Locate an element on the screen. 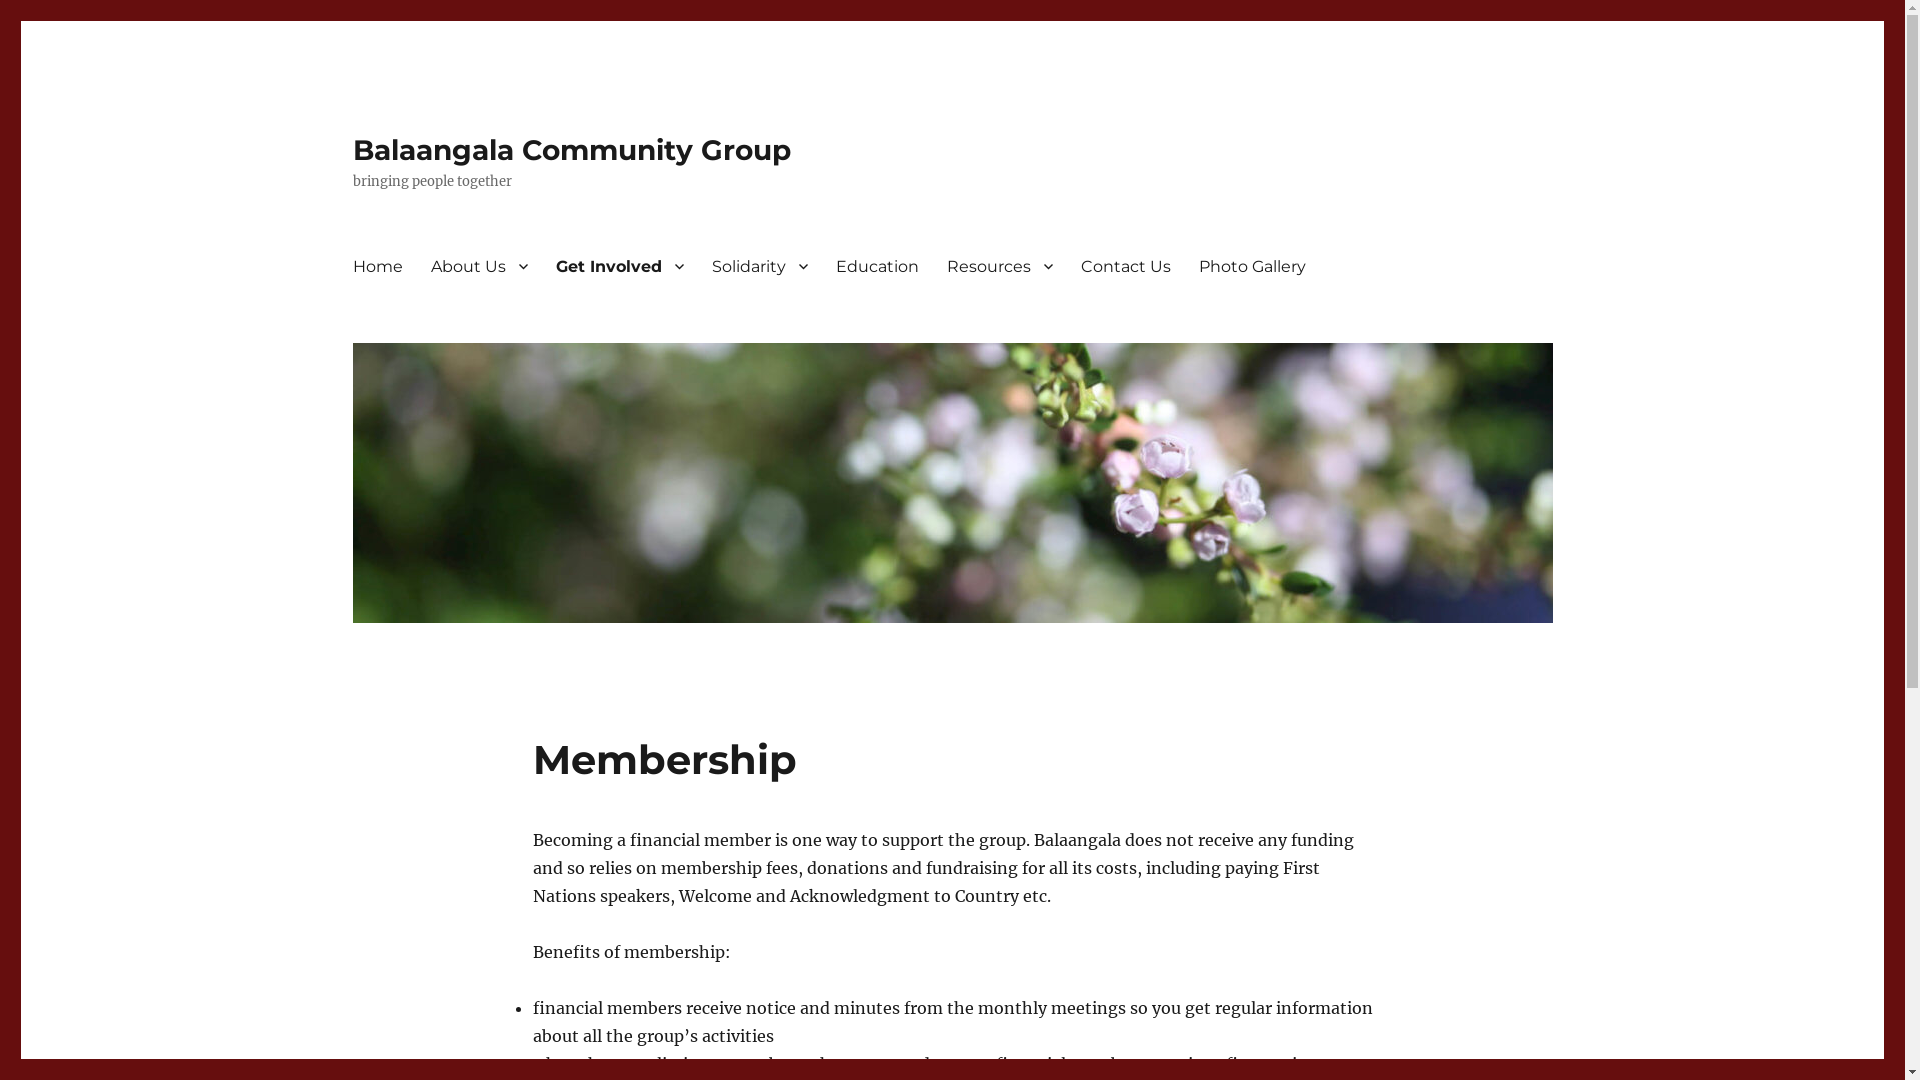  Photo Gallery is located at coordinates (1252, 266).